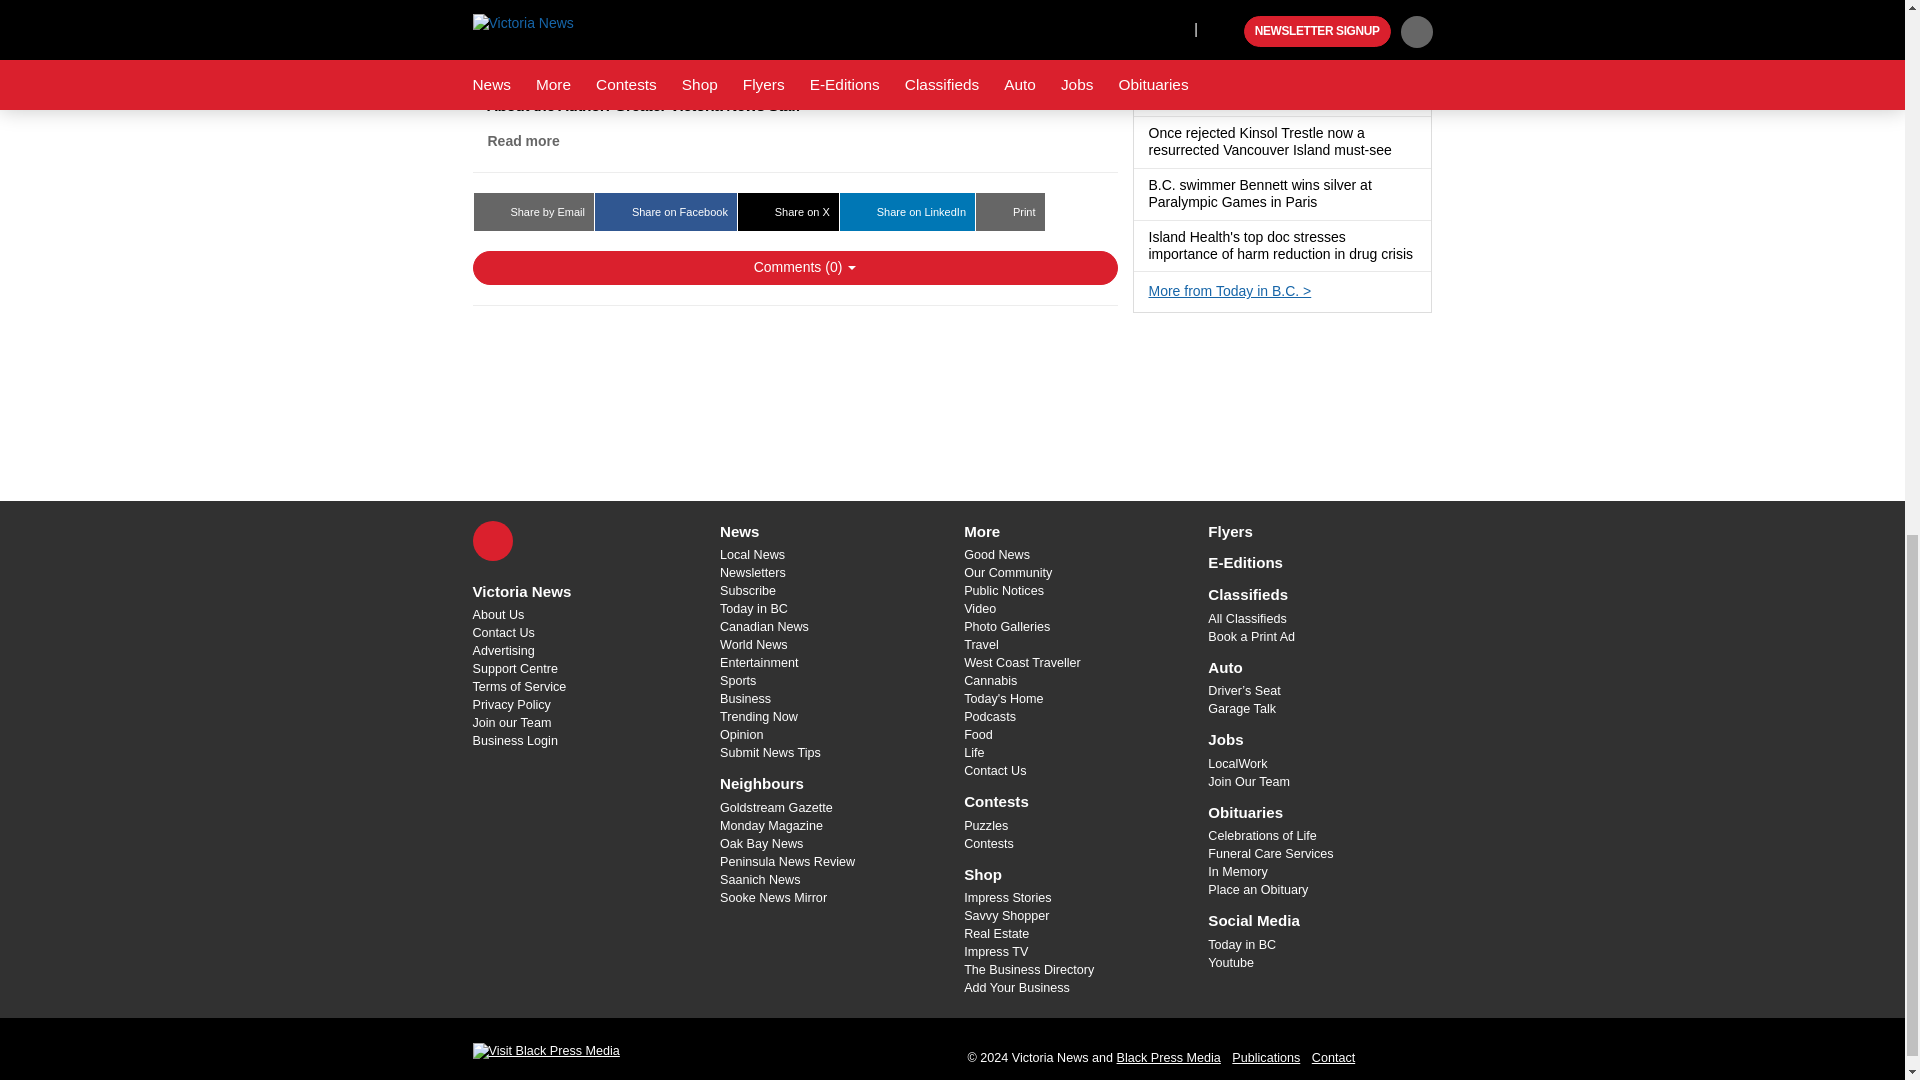  Describe the element at coordinates (794, 268) in the screenshot. I see `Show Comments` at that location.